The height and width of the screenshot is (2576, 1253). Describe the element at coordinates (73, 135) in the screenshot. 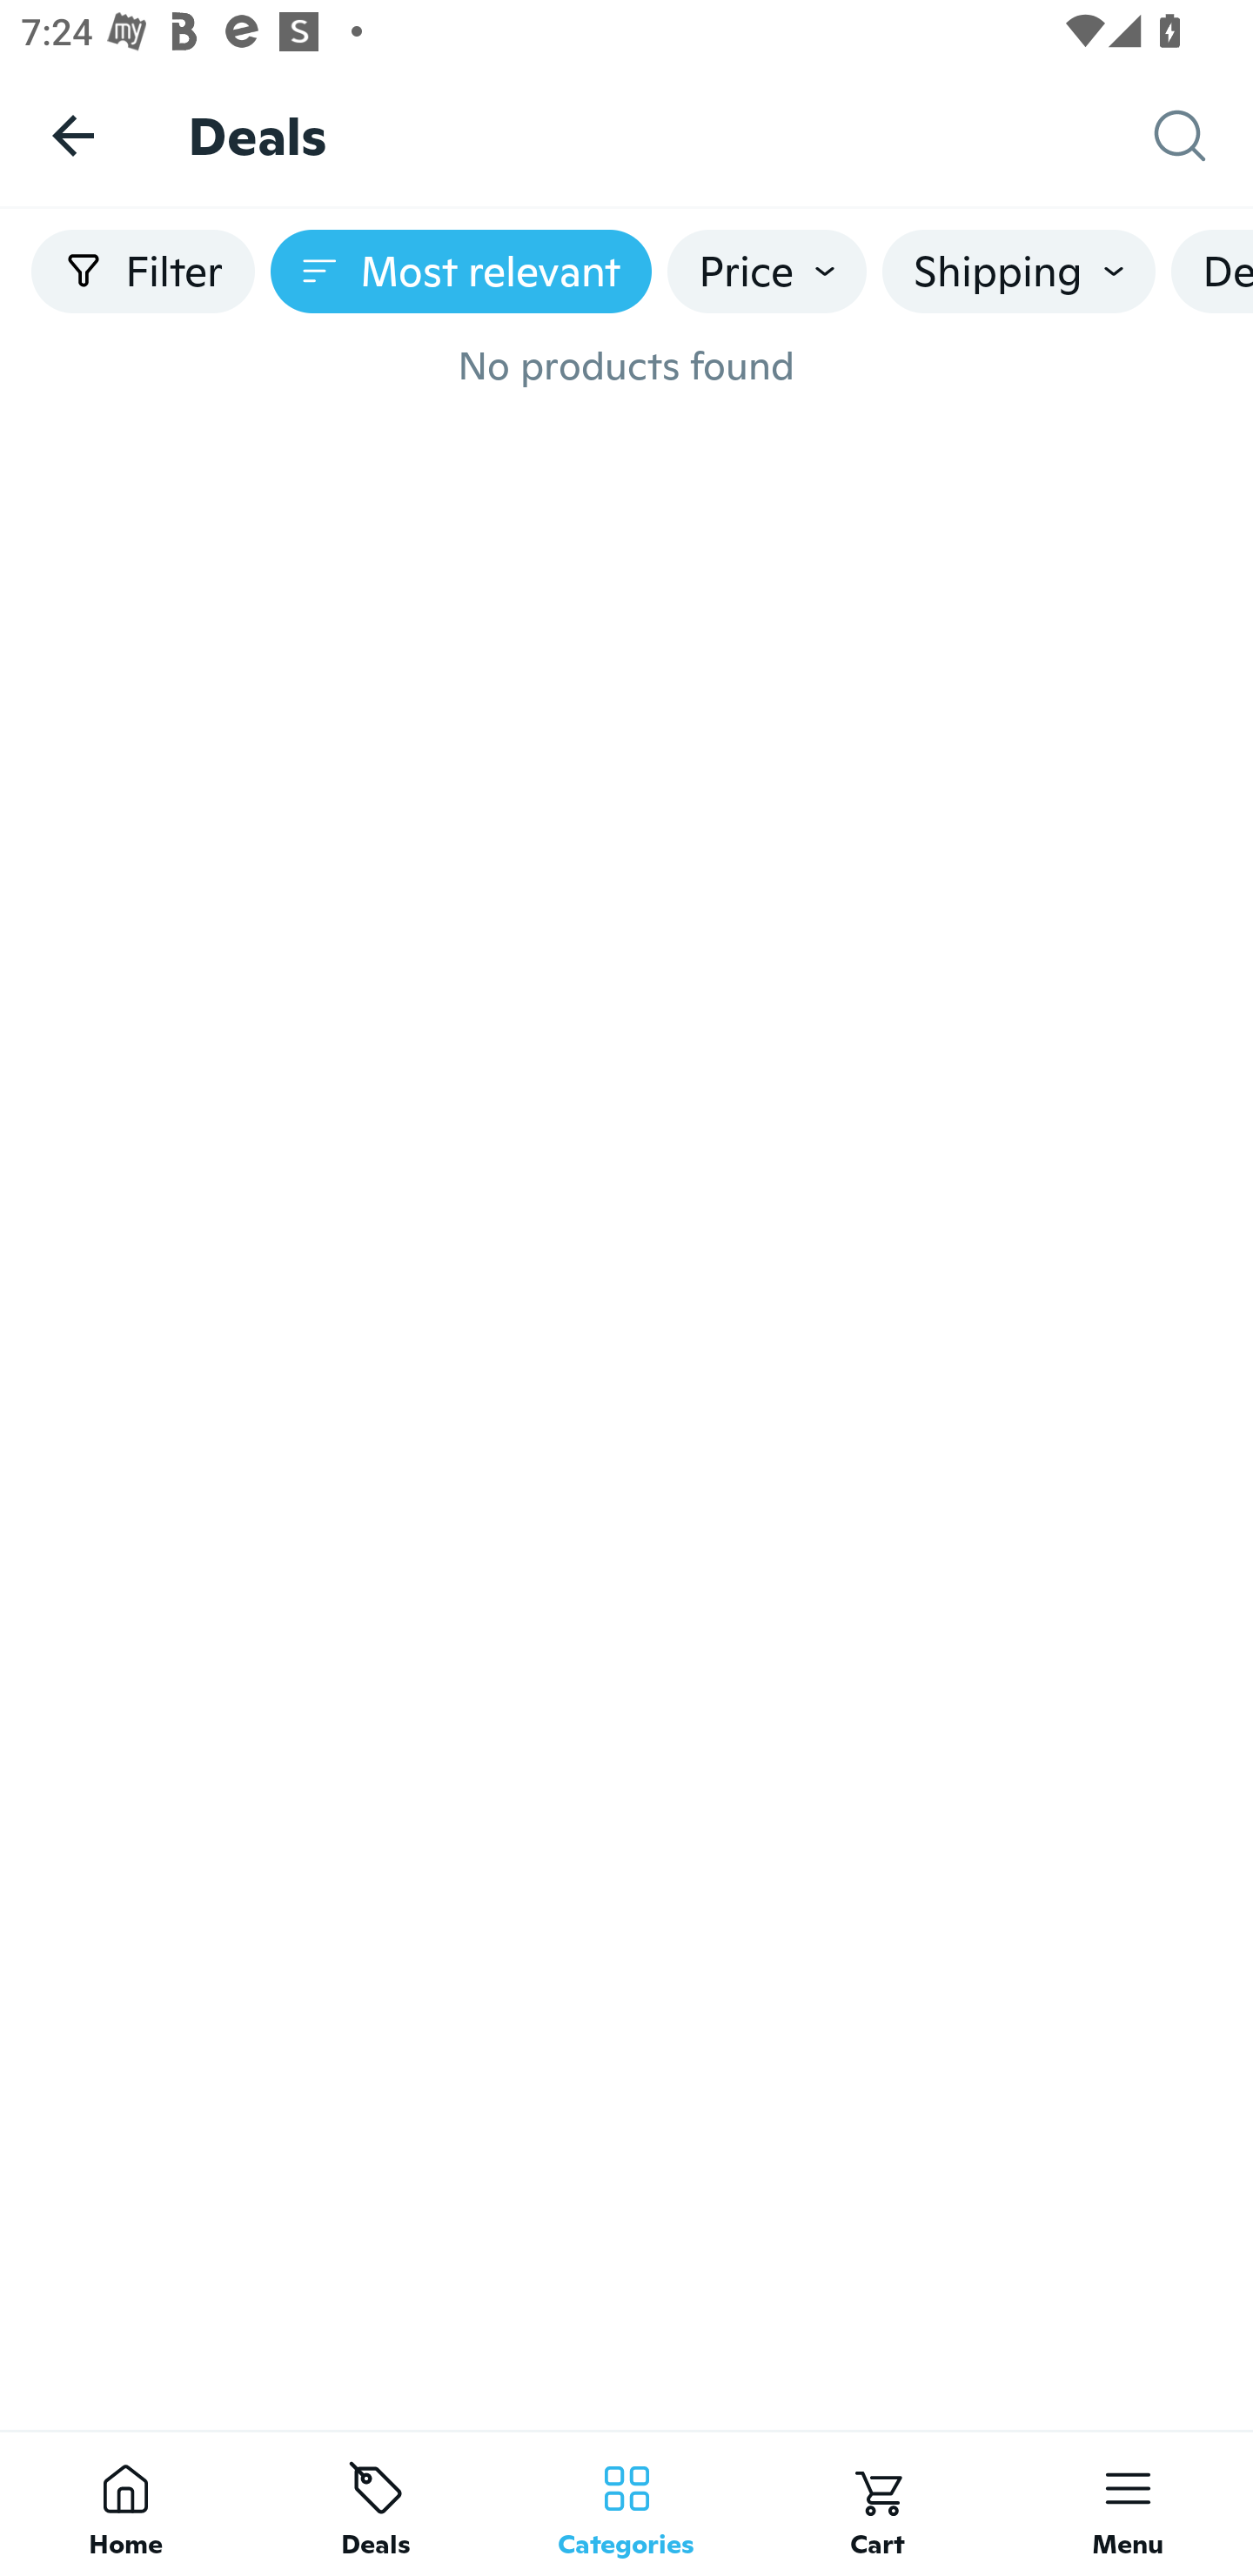

I see `Navigate up` at that location.